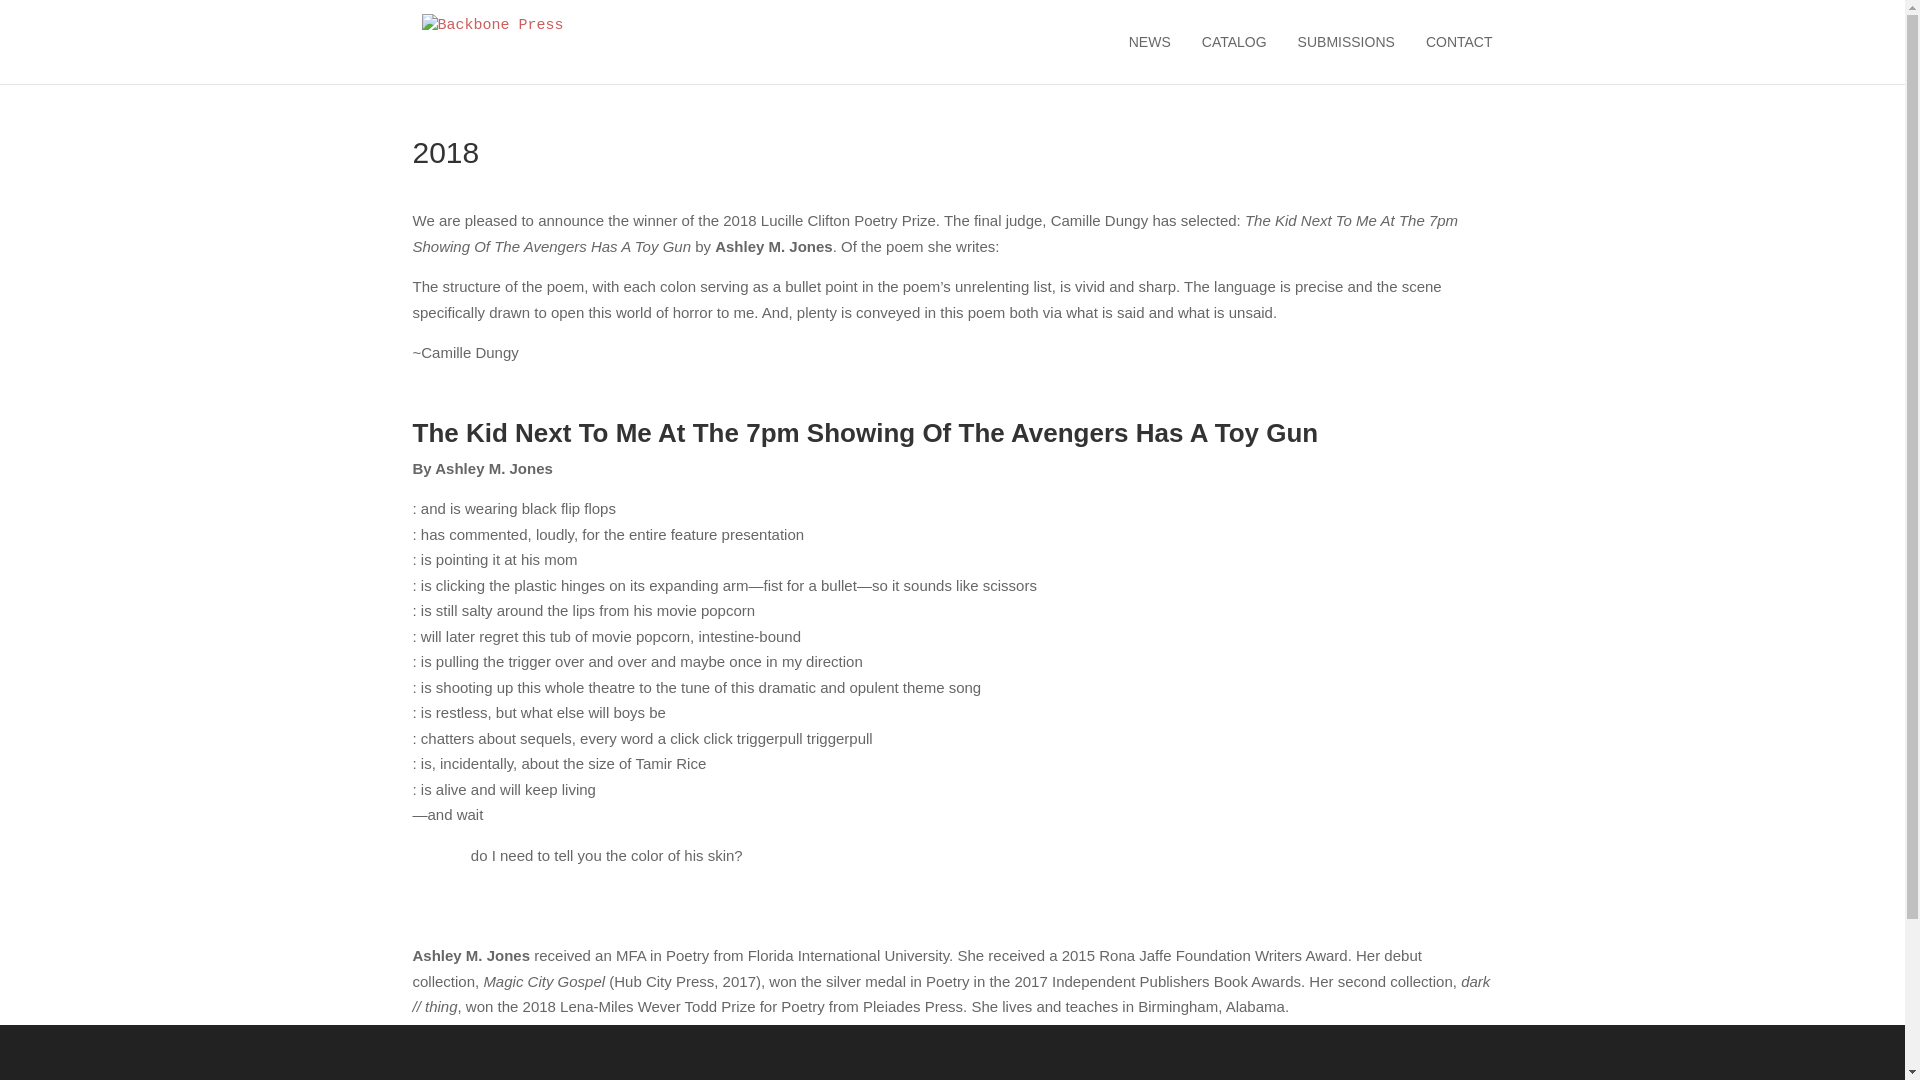 The height and width of the screenshot is (1080, 1920). What do you see at coordinates (1234, 59) in the screenshot?
I see `CATALOG` at bounding box center [1234, 59].